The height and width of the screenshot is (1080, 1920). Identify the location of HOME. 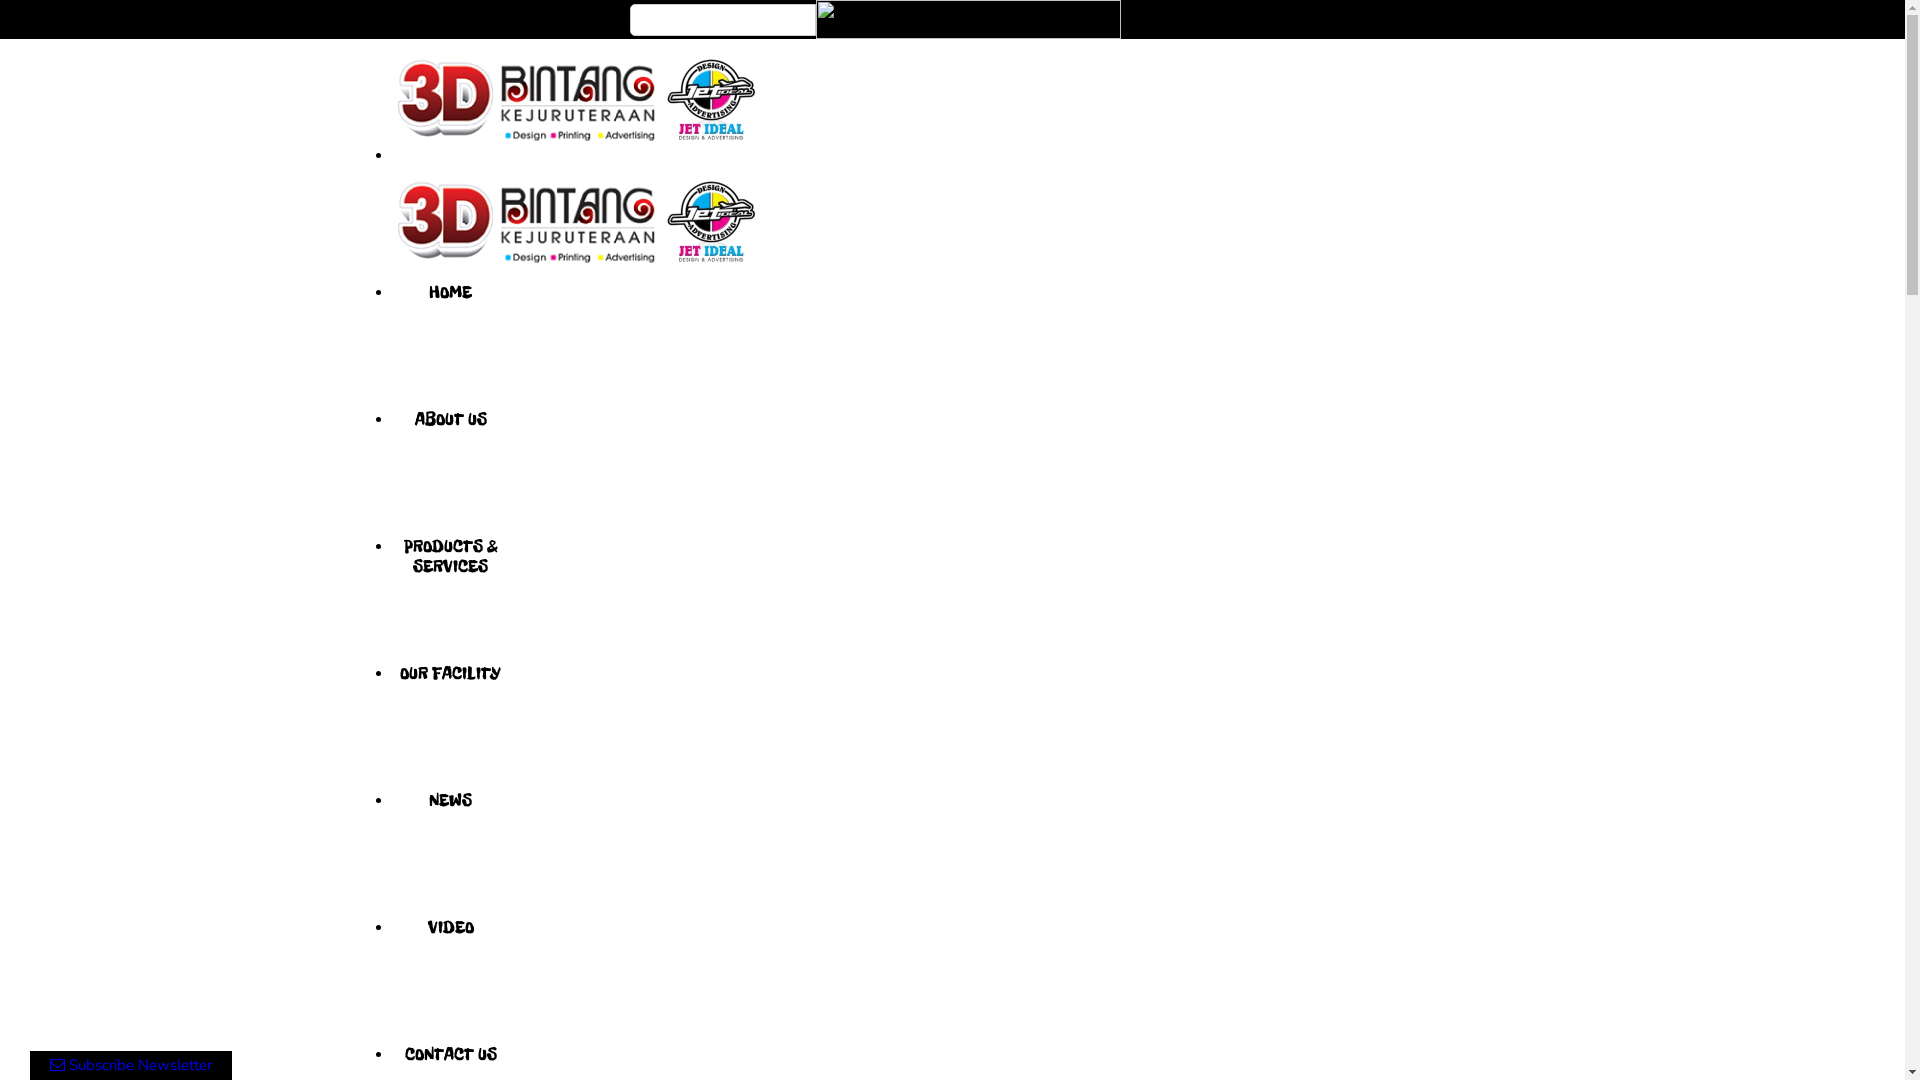
(450, 346).